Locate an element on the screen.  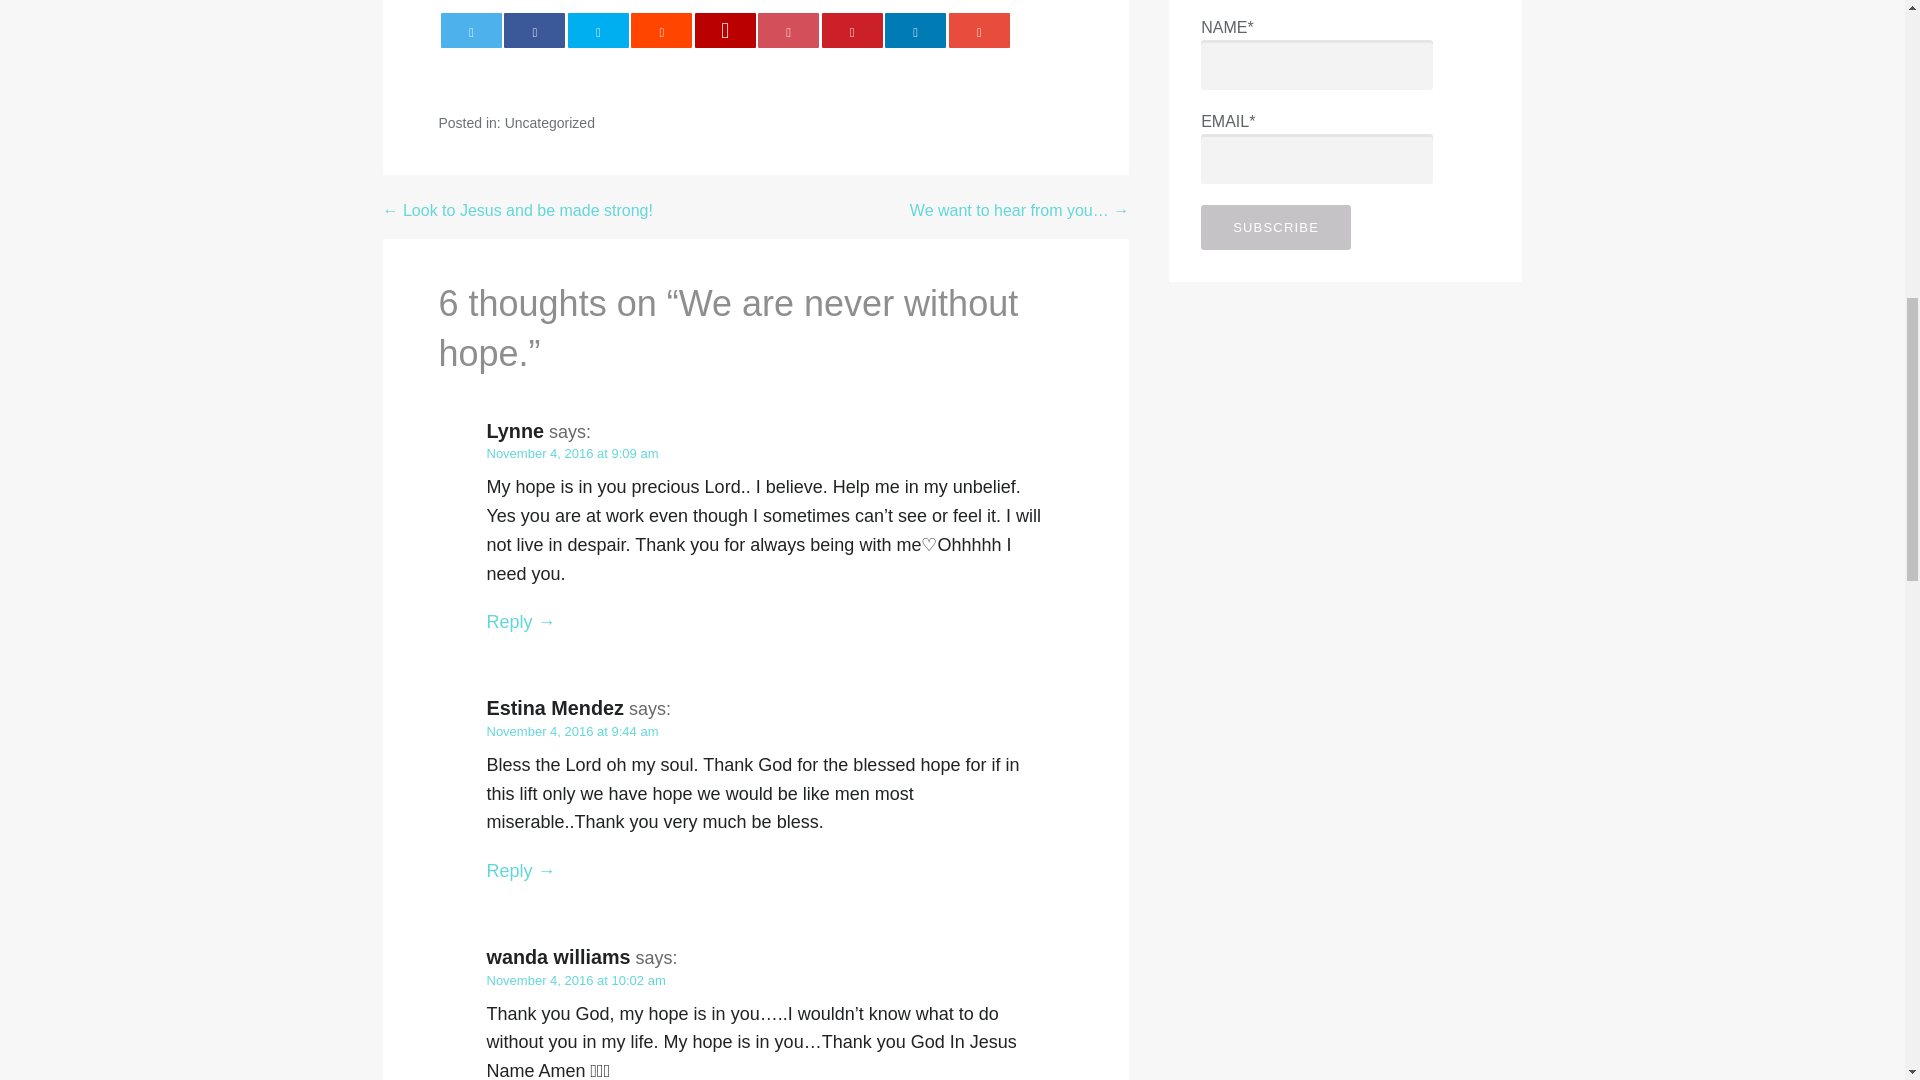
Reply is located at coordinates (520, 870).